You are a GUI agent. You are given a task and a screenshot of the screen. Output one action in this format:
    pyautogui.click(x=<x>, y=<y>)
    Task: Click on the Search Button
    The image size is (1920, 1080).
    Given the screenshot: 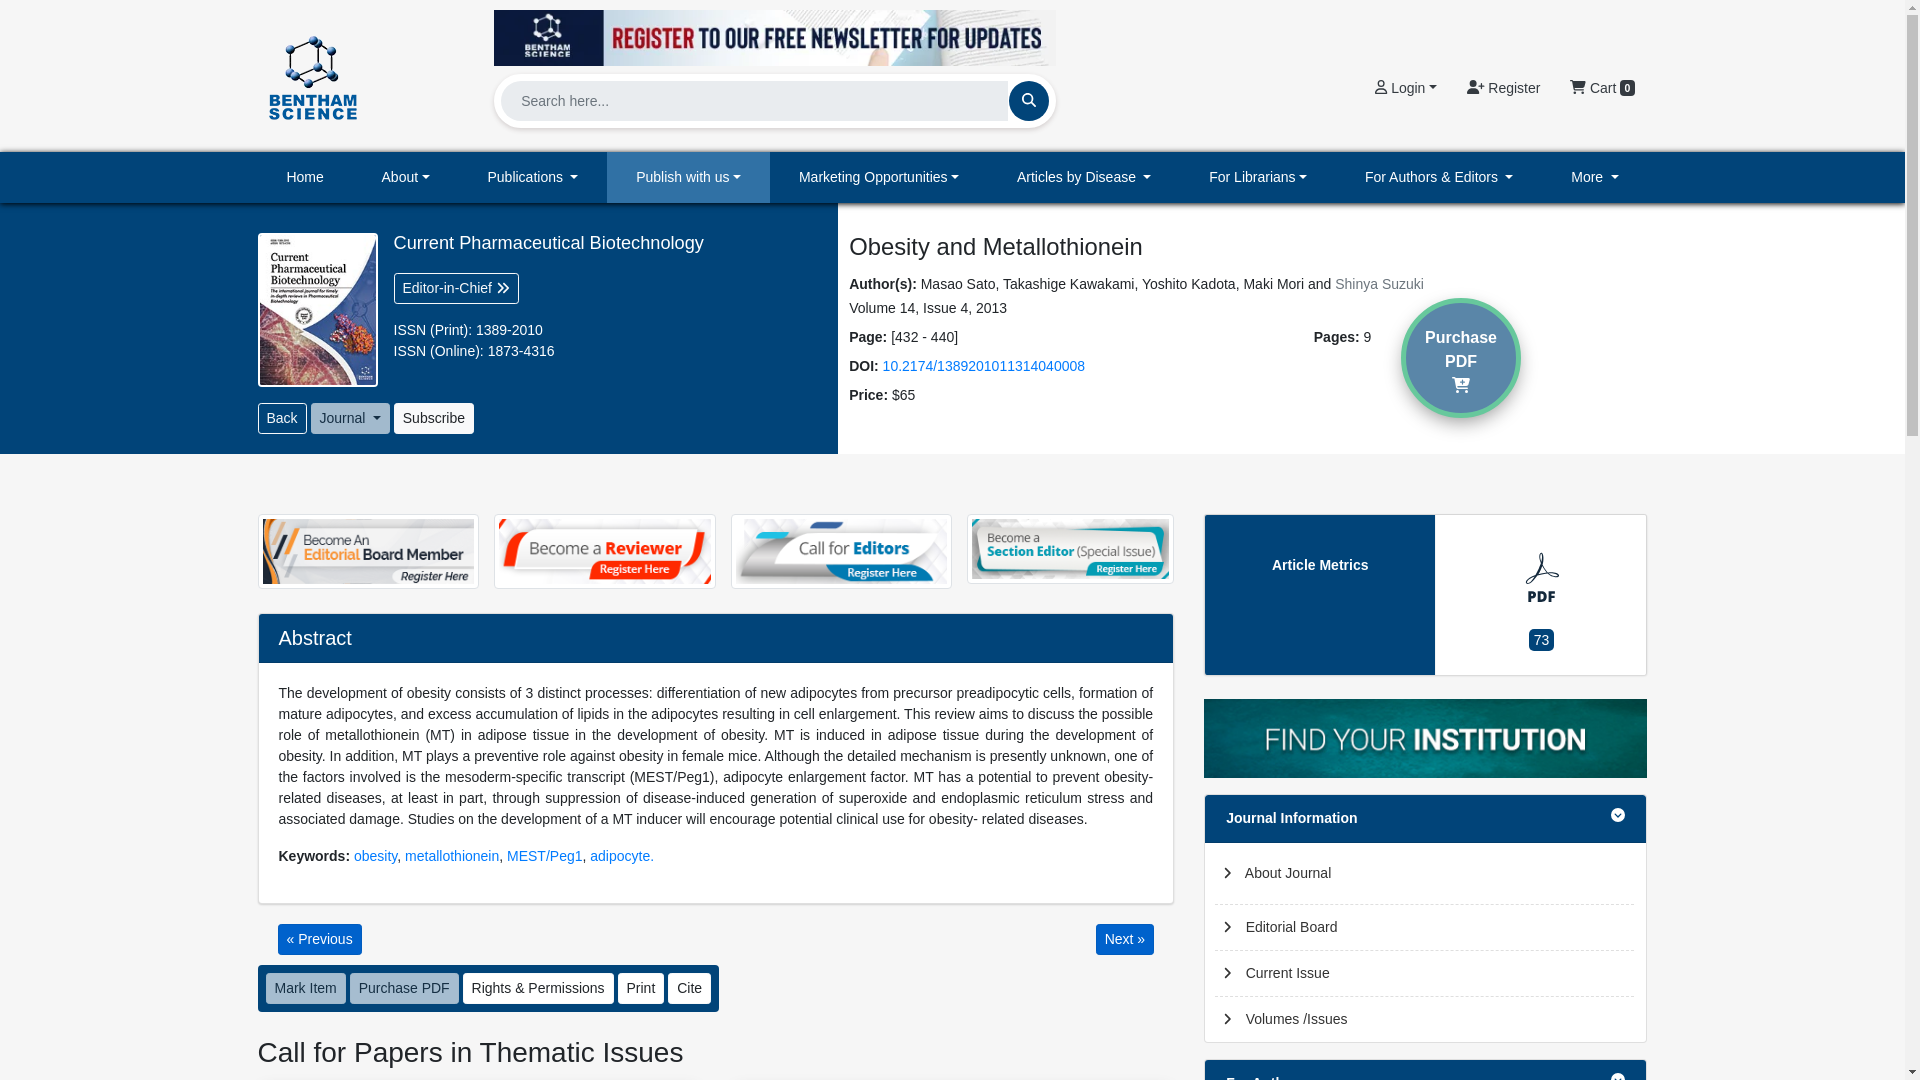 What is the action you would take?
    pyautogui.click(x=1028, y=100)
    